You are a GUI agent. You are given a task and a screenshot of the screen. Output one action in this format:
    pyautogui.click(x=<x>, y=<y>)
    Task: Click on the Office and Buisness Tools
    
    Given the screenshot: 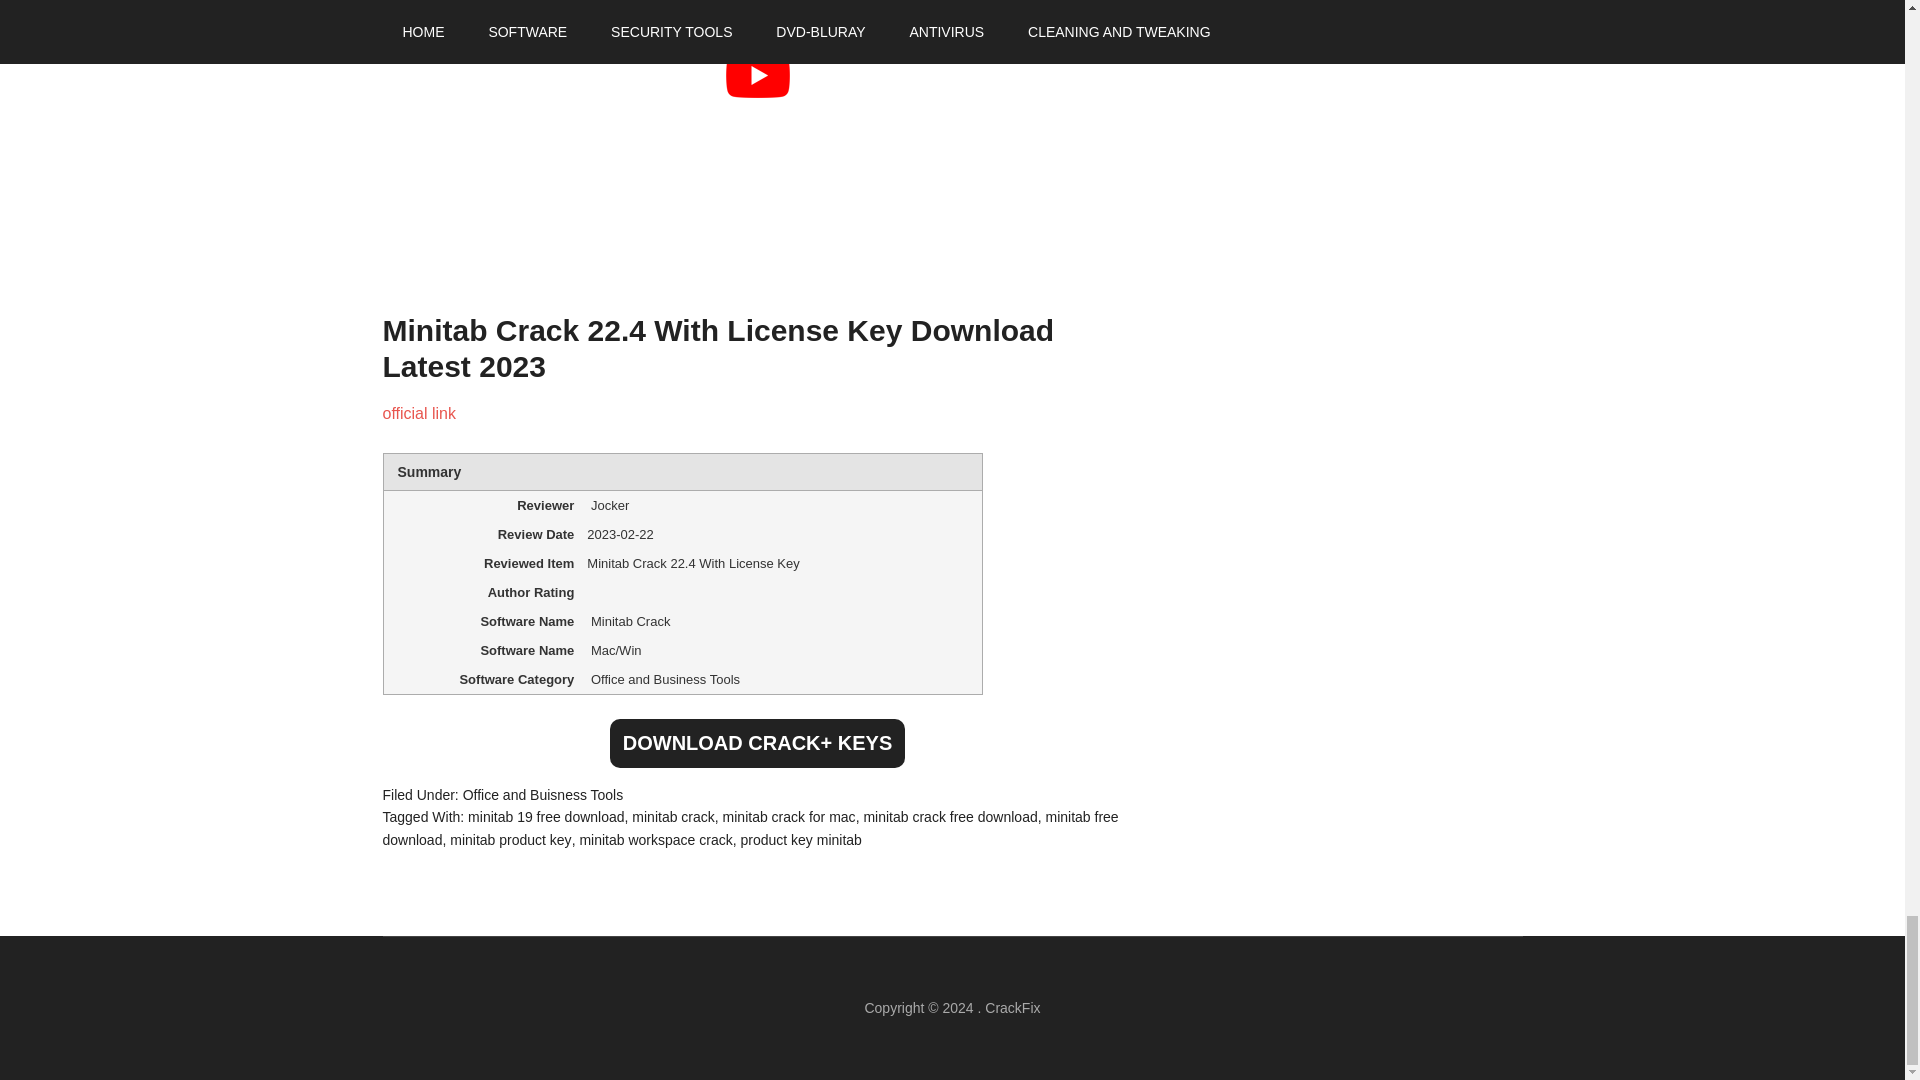 What is the action you would take?
    pyautogui.click(x=543, y=795)
    